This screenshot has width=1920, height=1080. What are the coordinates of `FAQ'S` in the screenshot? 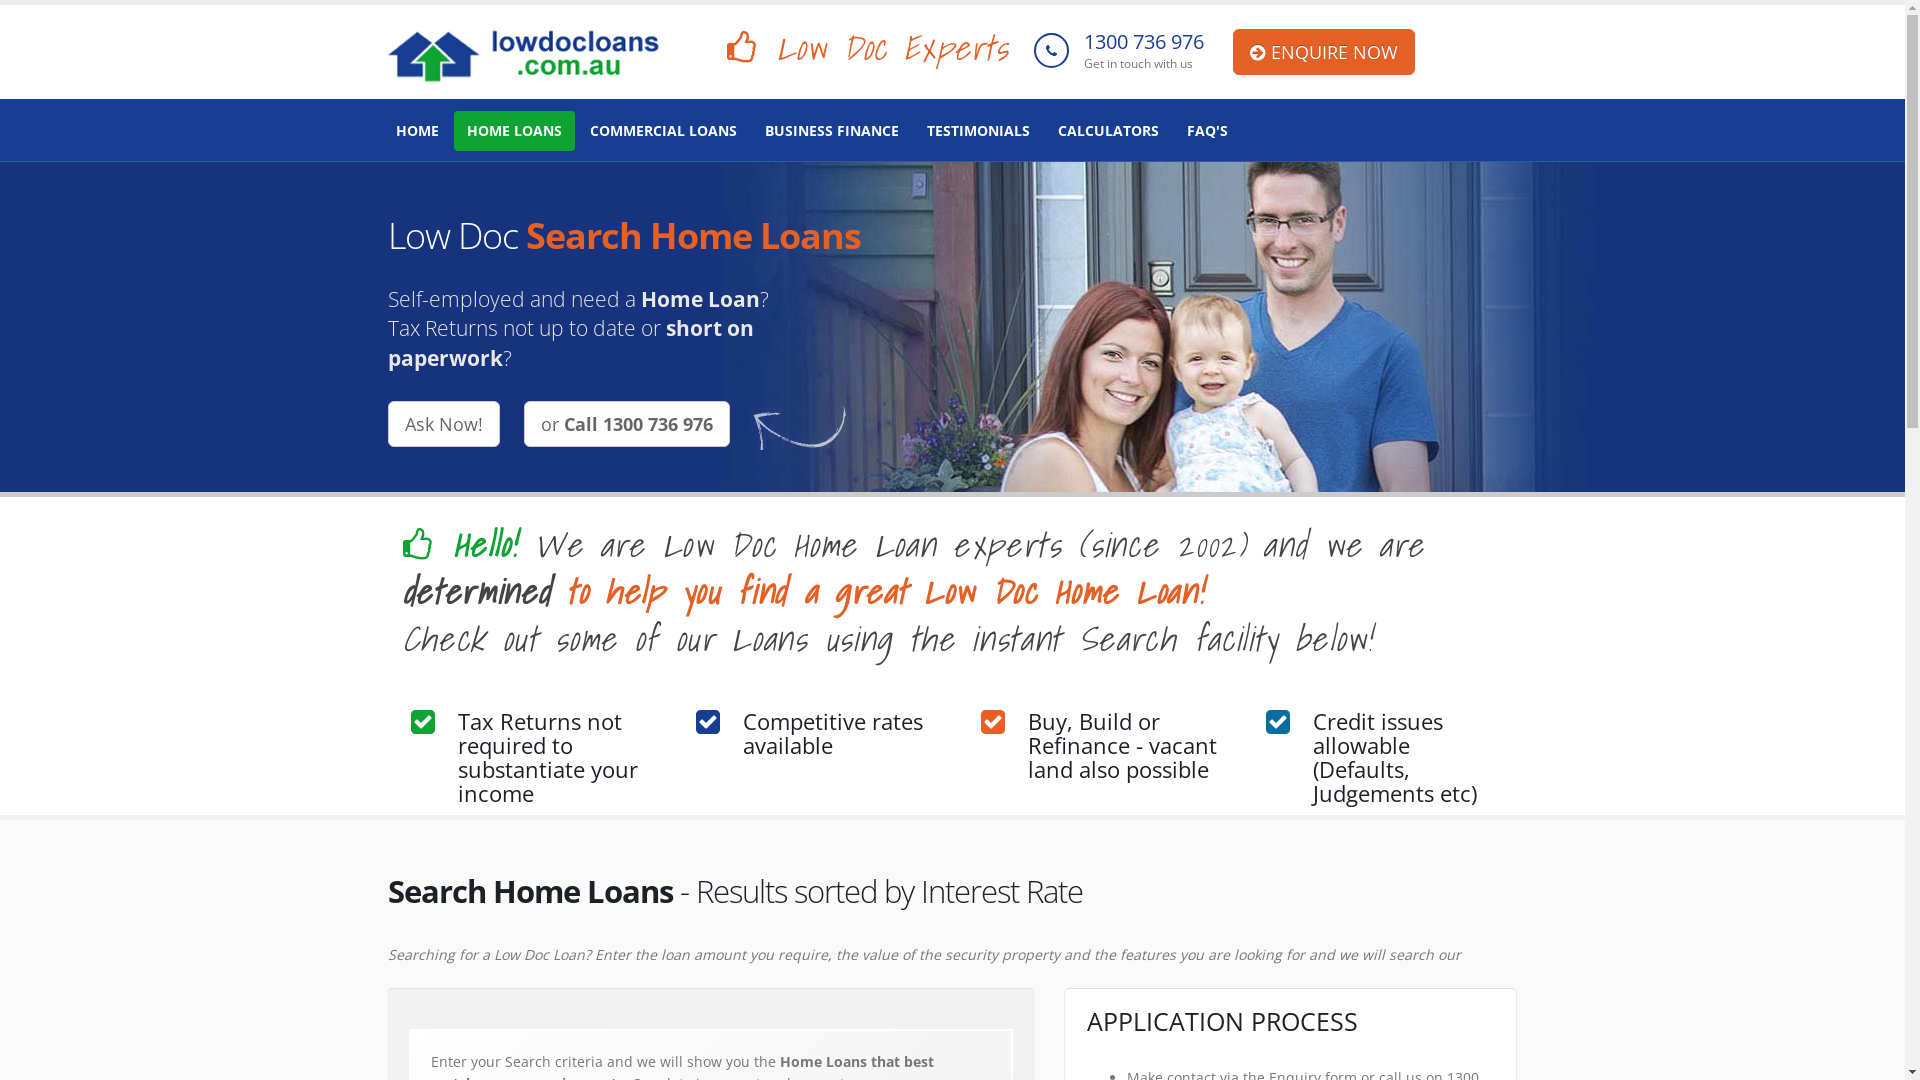 It's located at (1208, 131).